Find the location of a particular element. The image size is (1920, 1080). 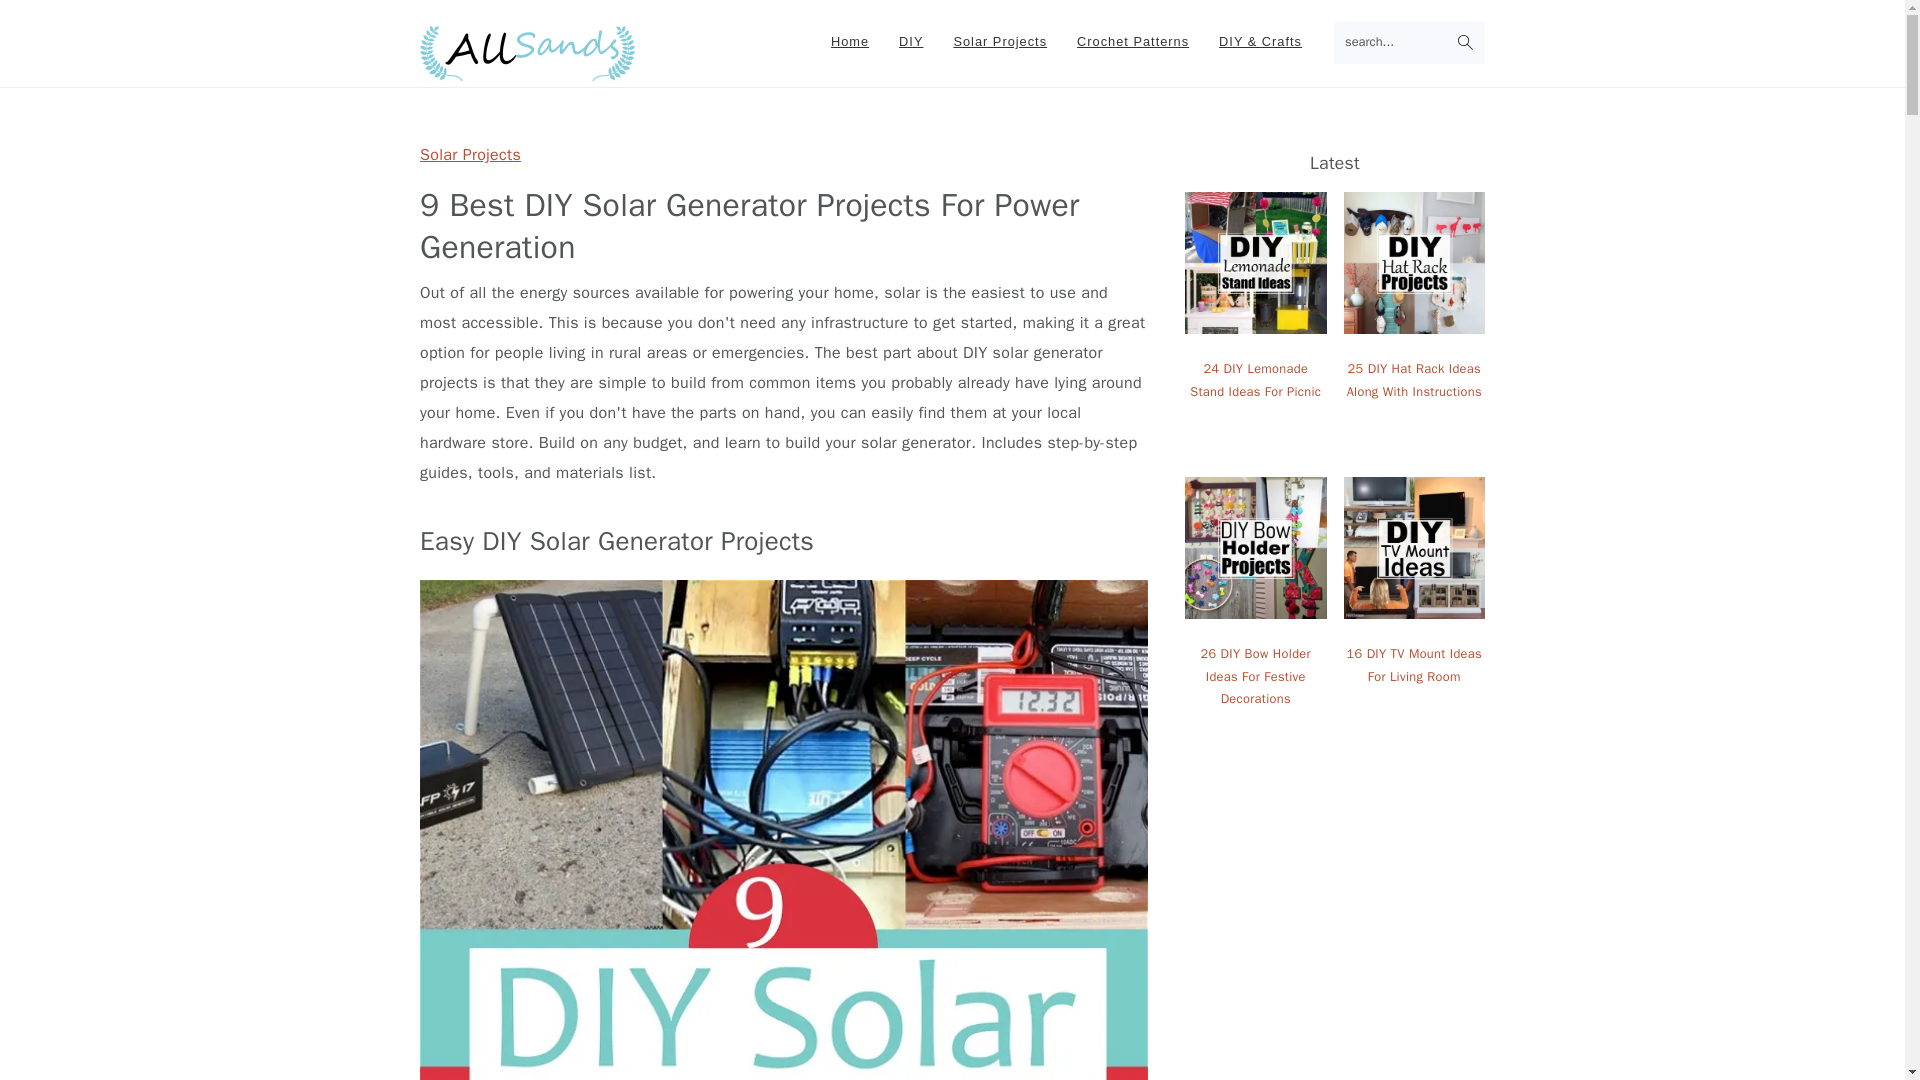

Solar Projects is located at coordinates (470, 154).